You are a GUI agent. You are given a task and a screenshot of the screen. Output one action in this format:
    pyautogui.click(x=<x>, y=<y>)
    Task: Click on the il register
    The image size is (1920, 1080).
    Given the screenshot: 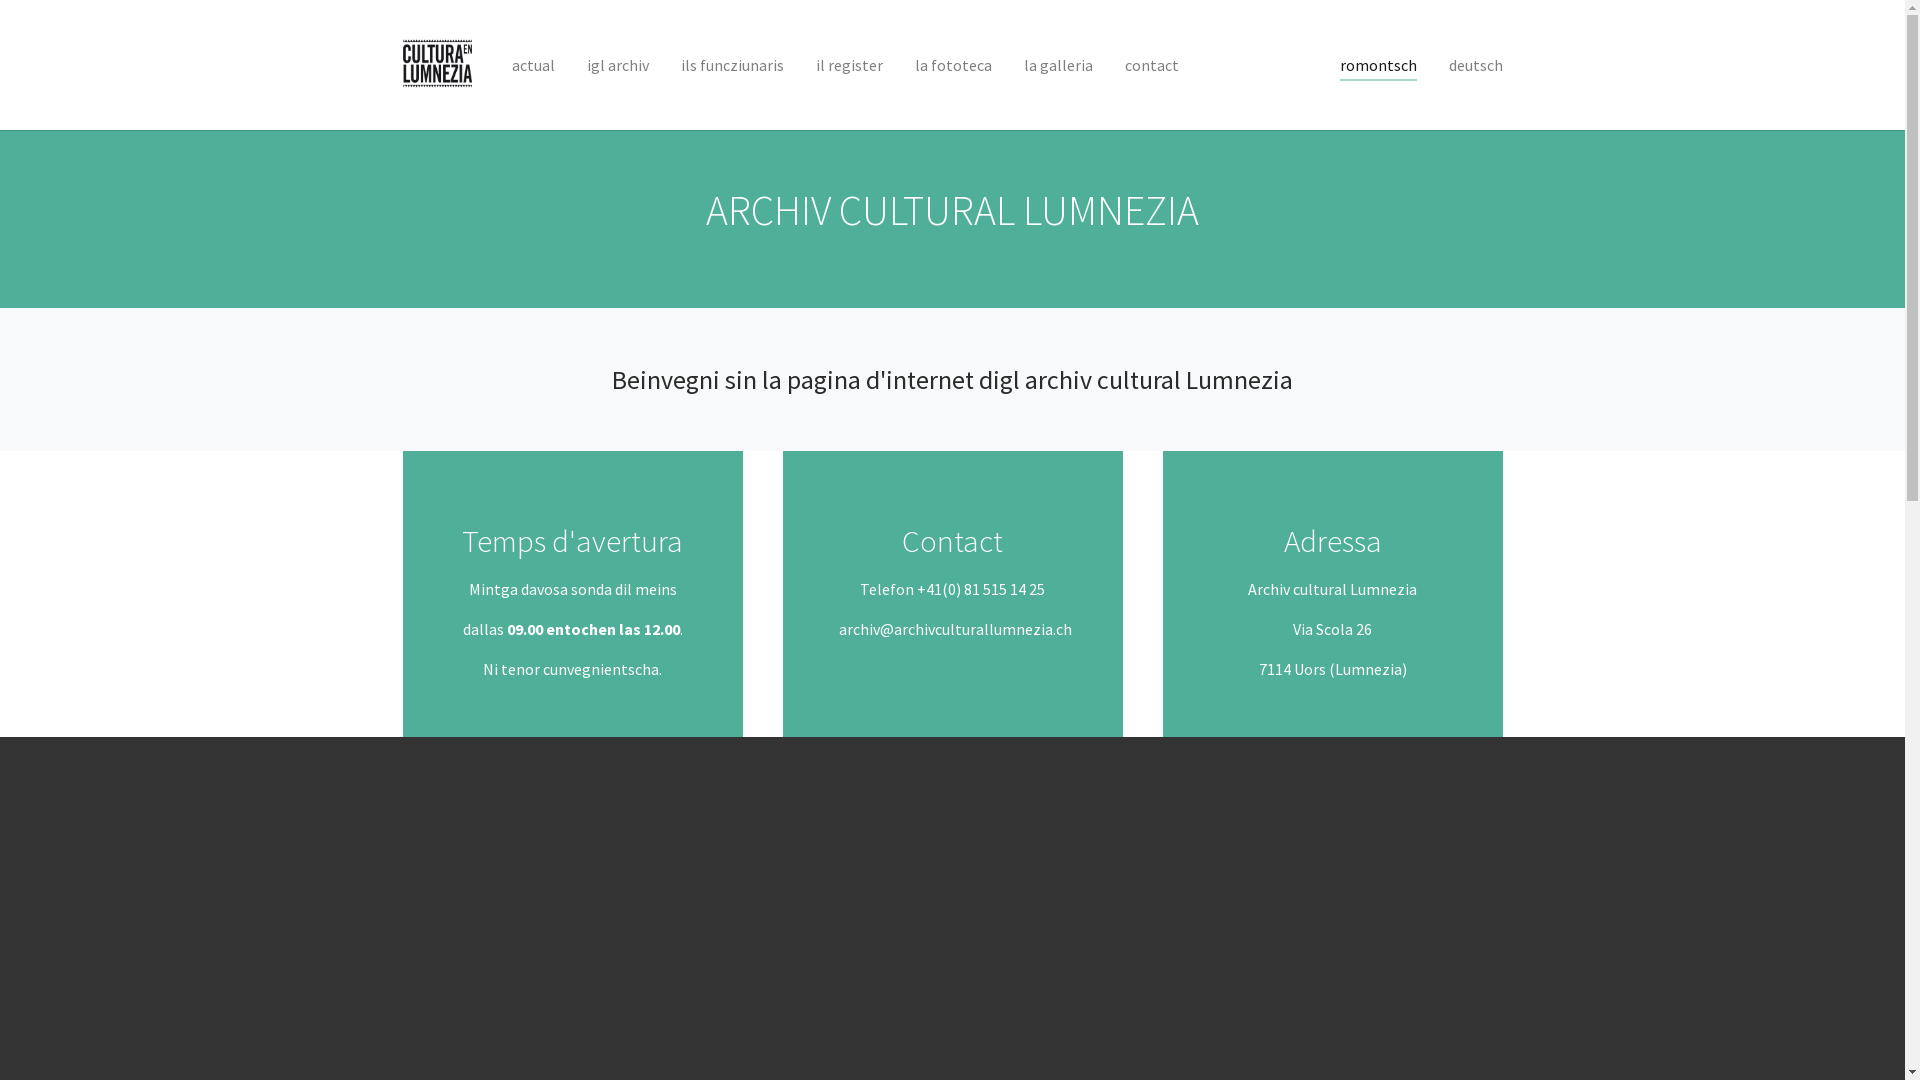 What is the action you would take?
    pyautogui.click(x=850, y=65)
    